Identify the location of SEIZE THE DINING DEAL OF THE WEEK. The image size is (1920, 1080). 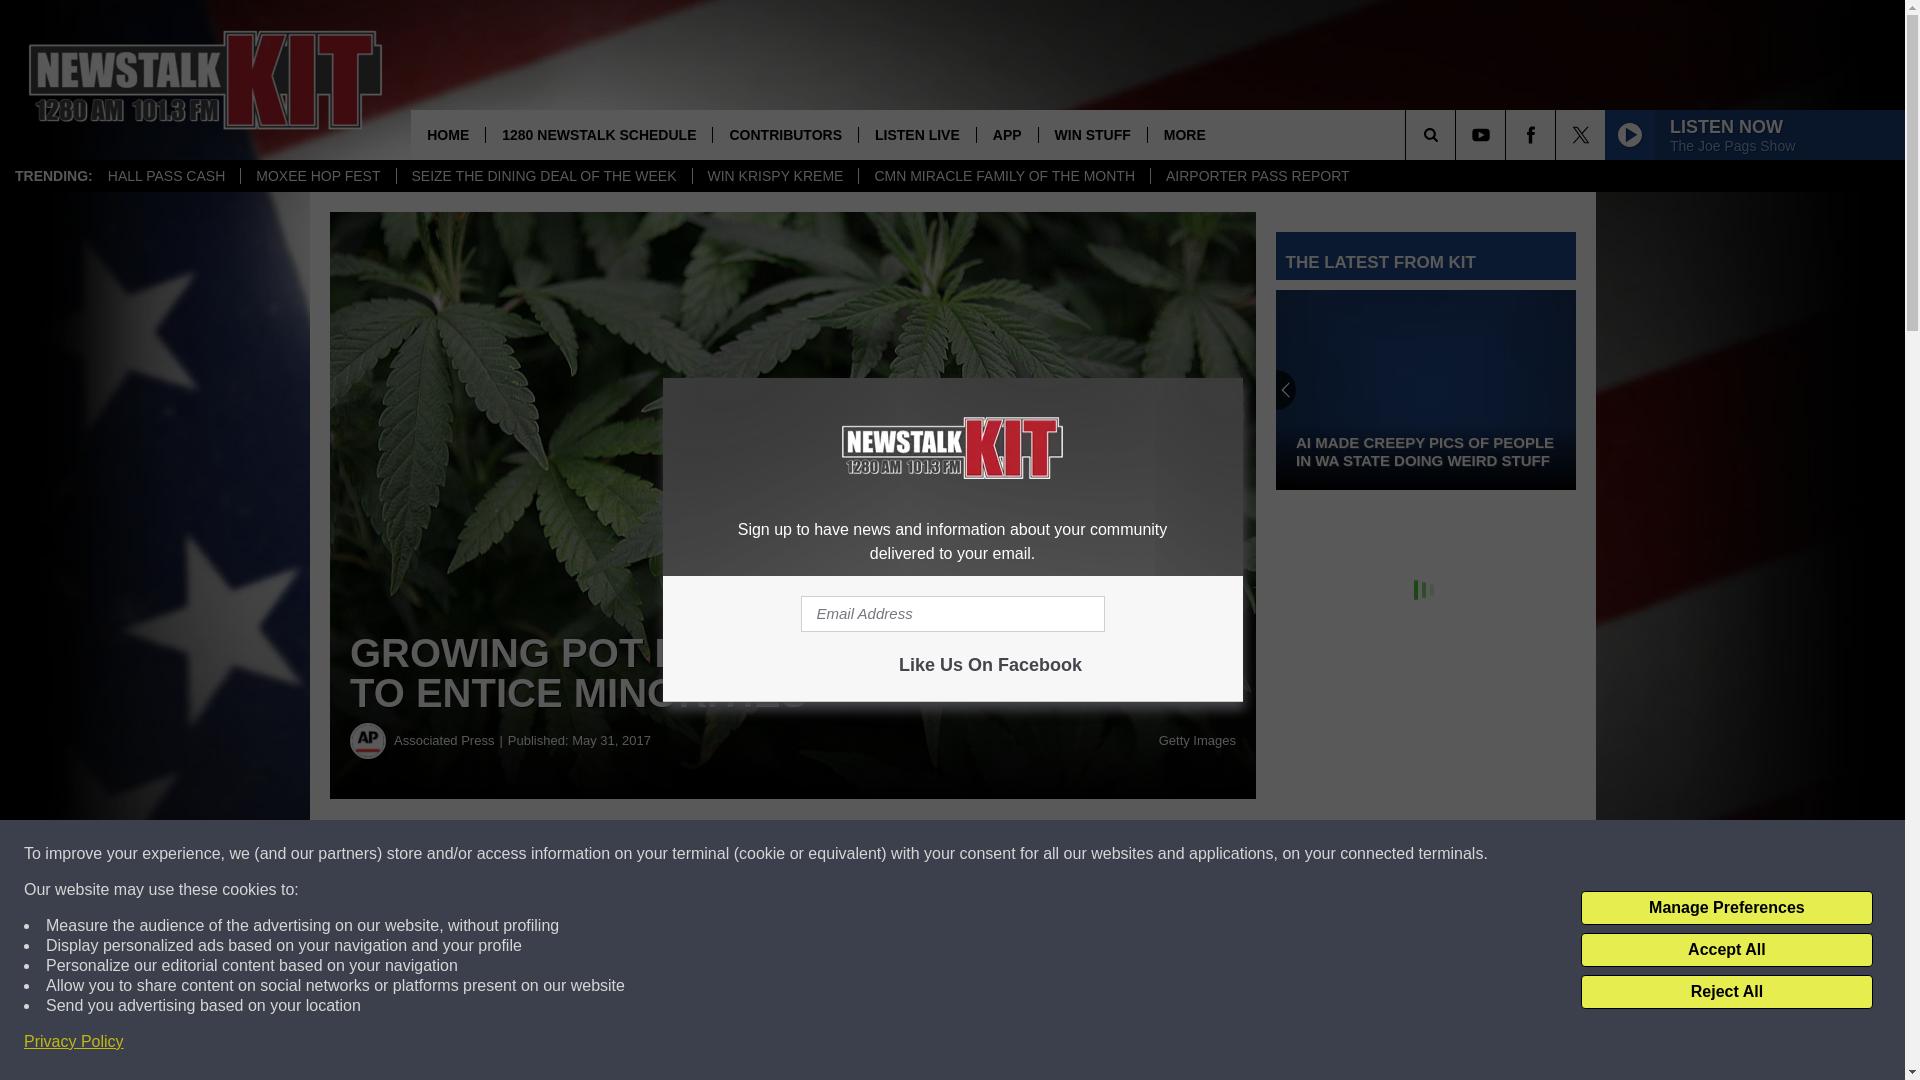
(543, 176).